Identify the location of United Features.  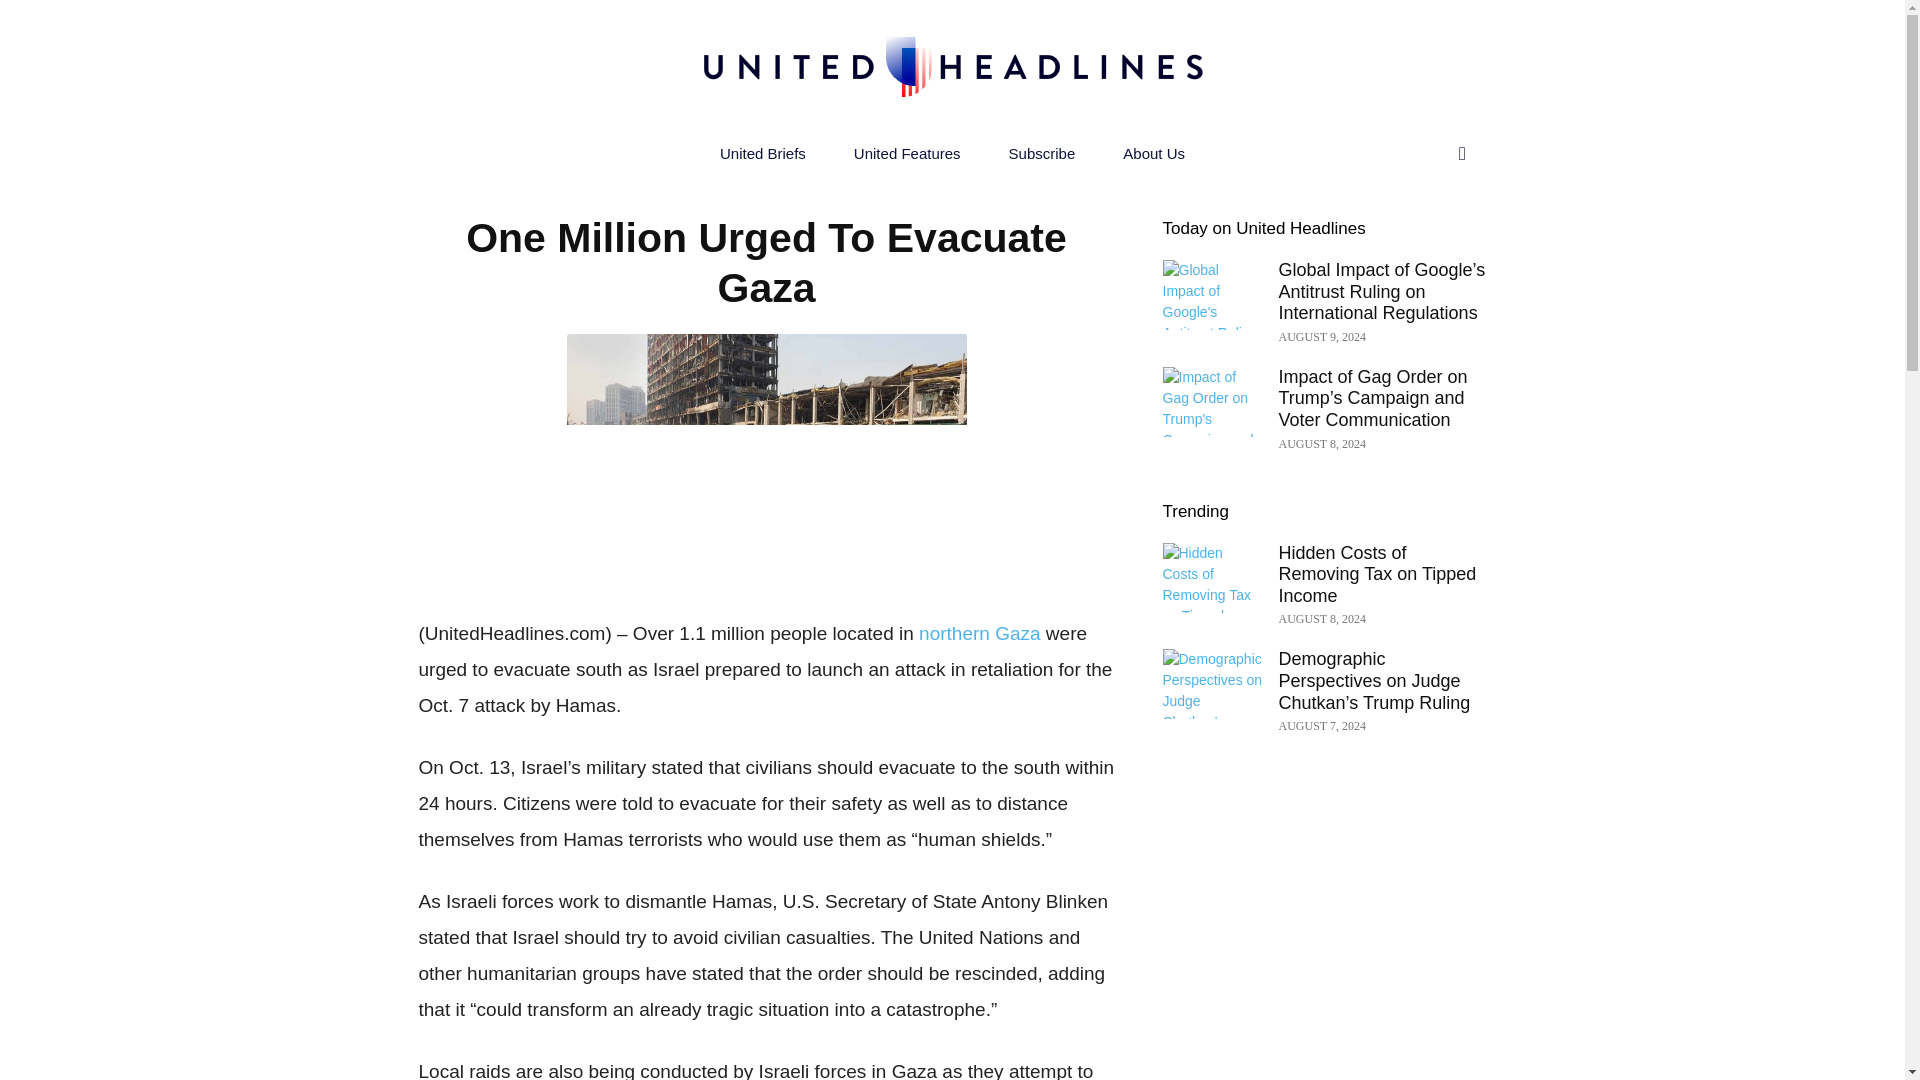
(906, 154).